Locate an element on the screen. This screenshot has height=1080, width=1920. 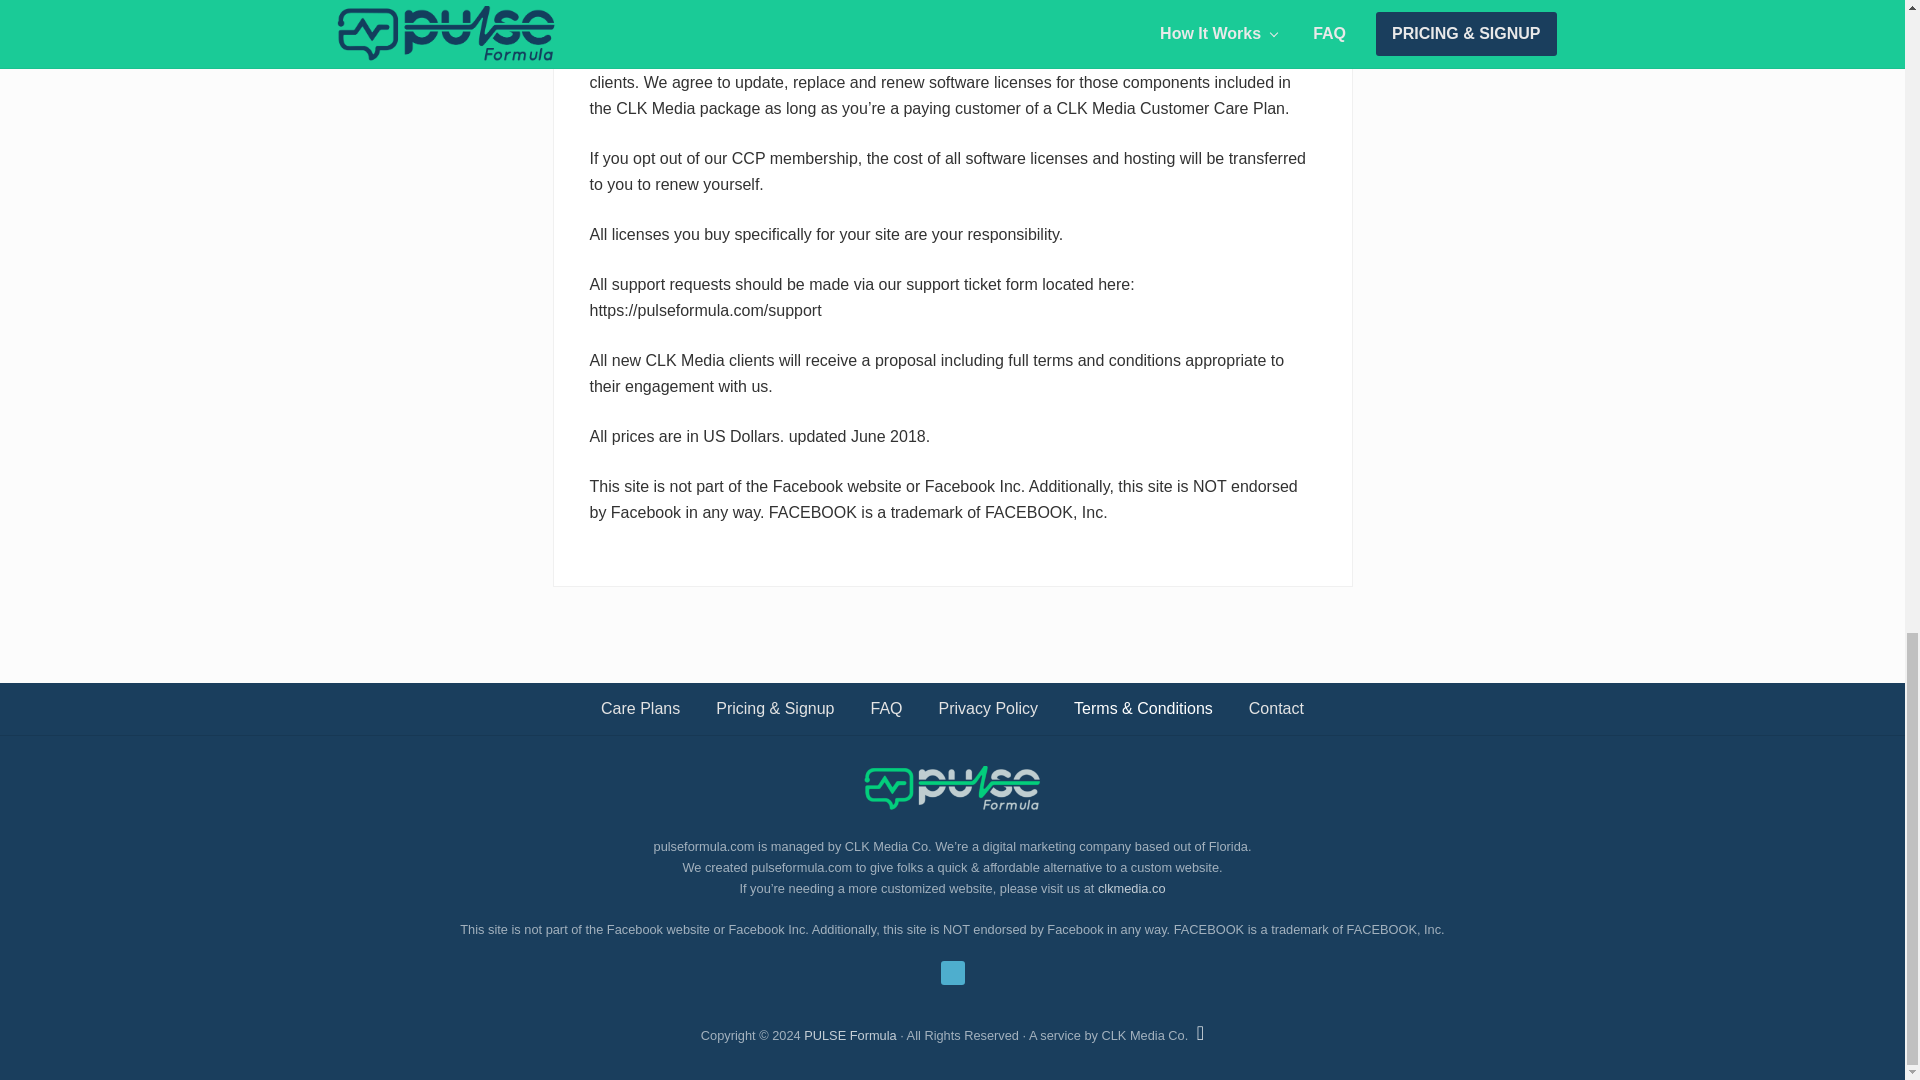
Privacy Policy is located at coordinates (989, 708).